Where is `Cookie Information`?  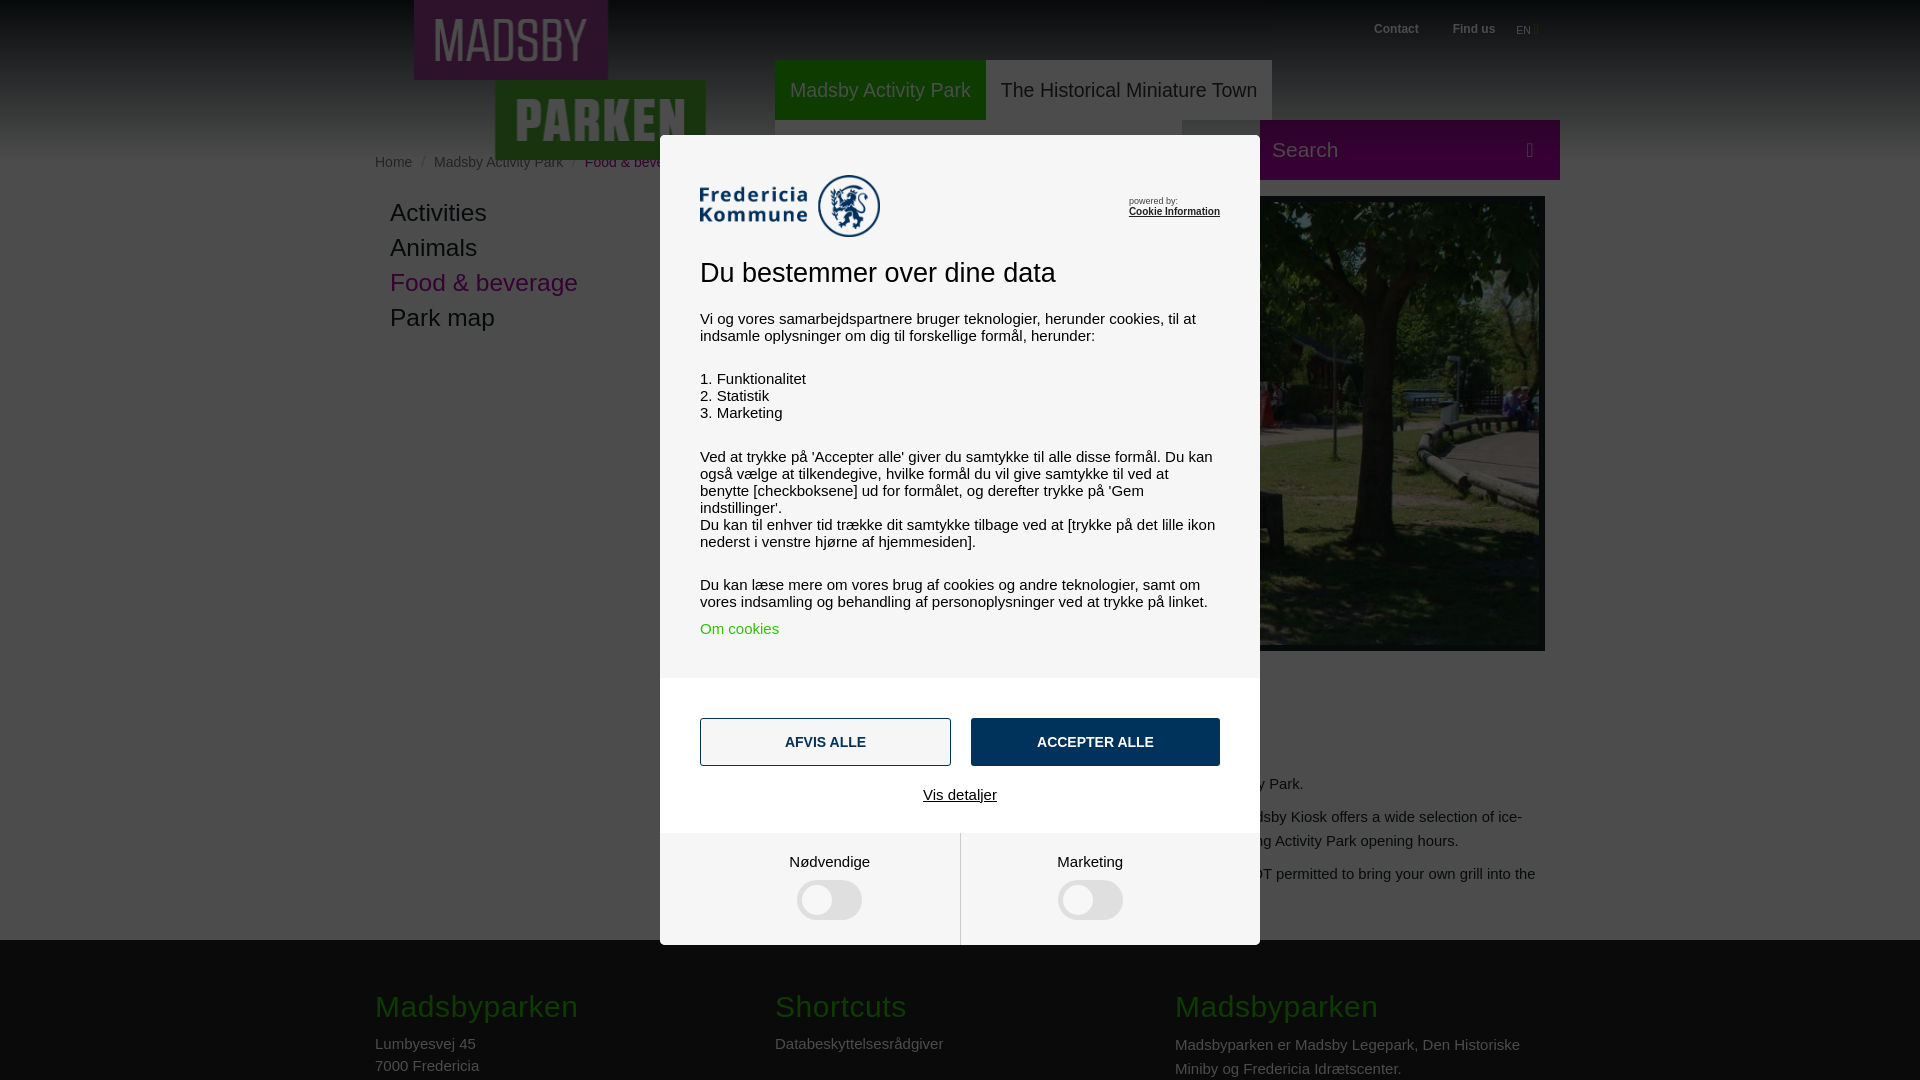
Cookie Information is located at coordinates (1174, 212).